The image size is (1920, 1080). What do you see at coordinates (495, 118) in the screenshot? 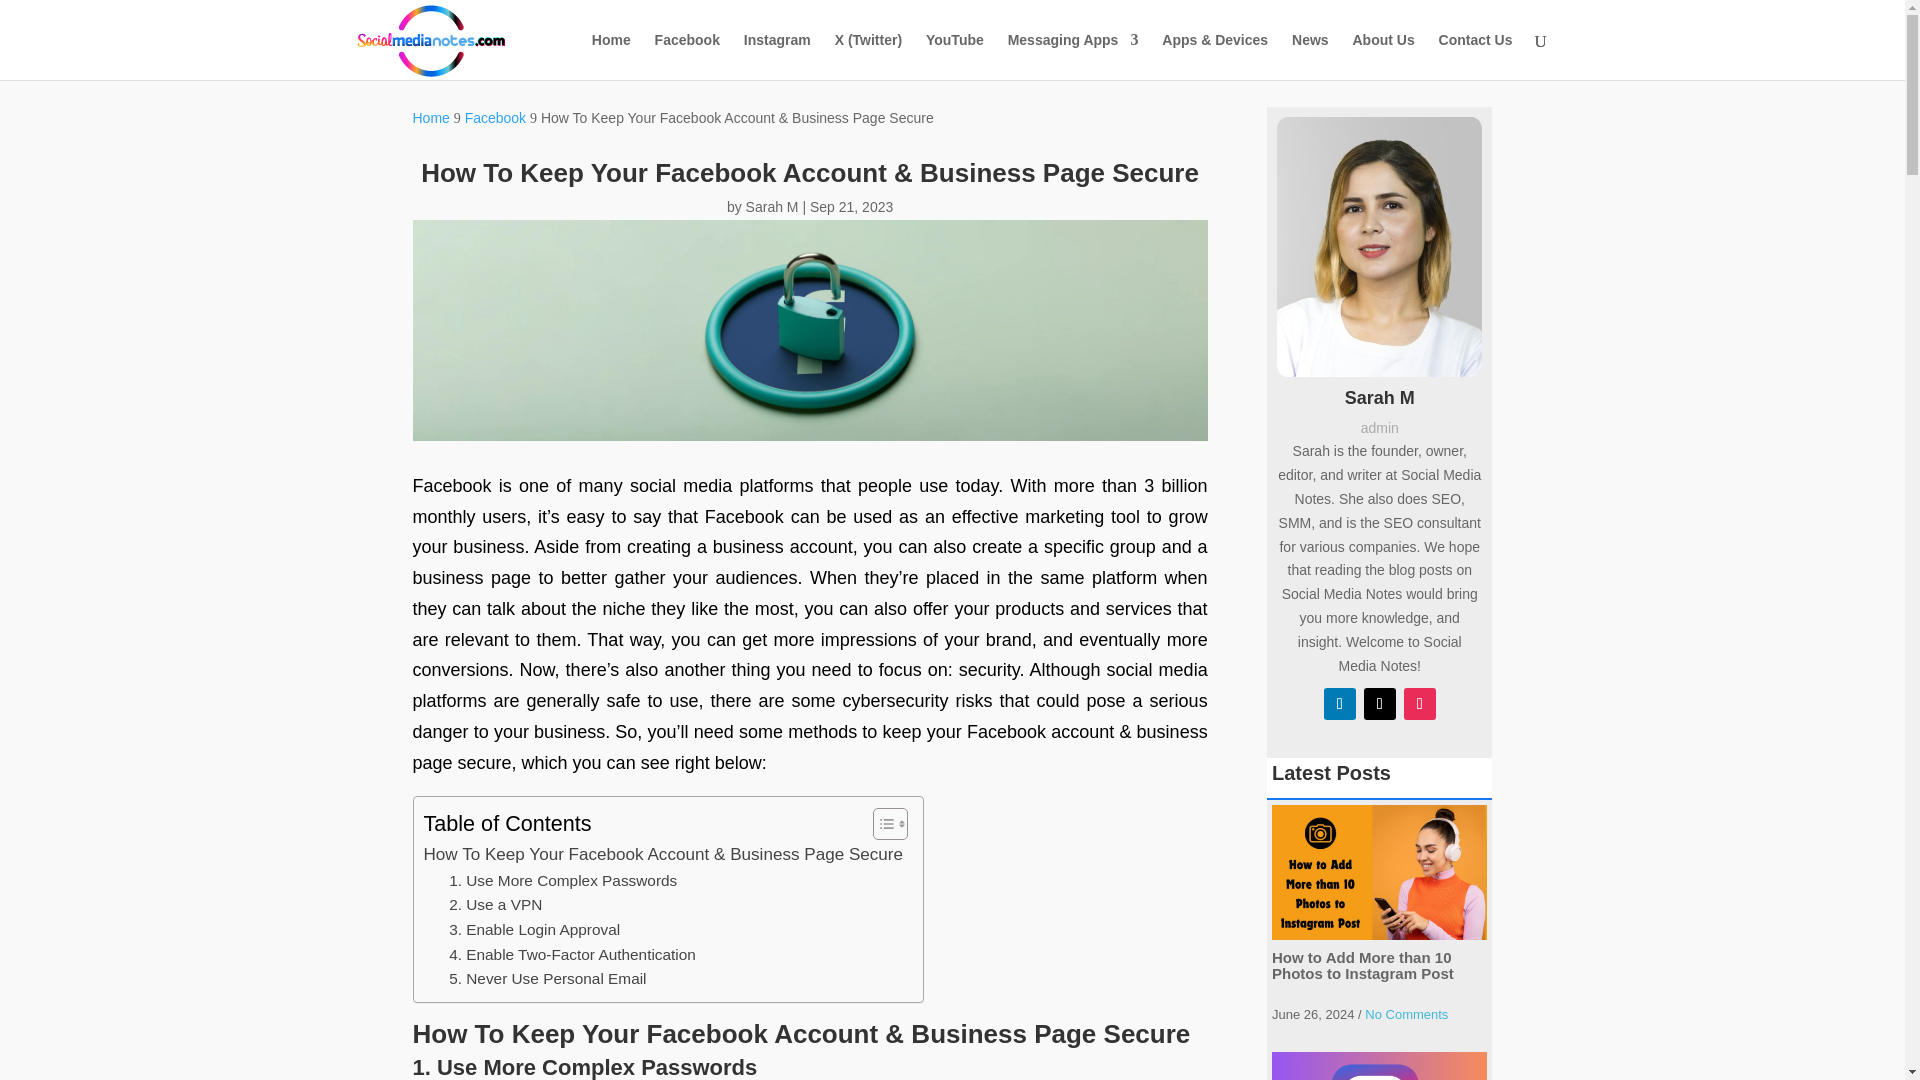
I see `Facebook` at bounding box center [495, 118].